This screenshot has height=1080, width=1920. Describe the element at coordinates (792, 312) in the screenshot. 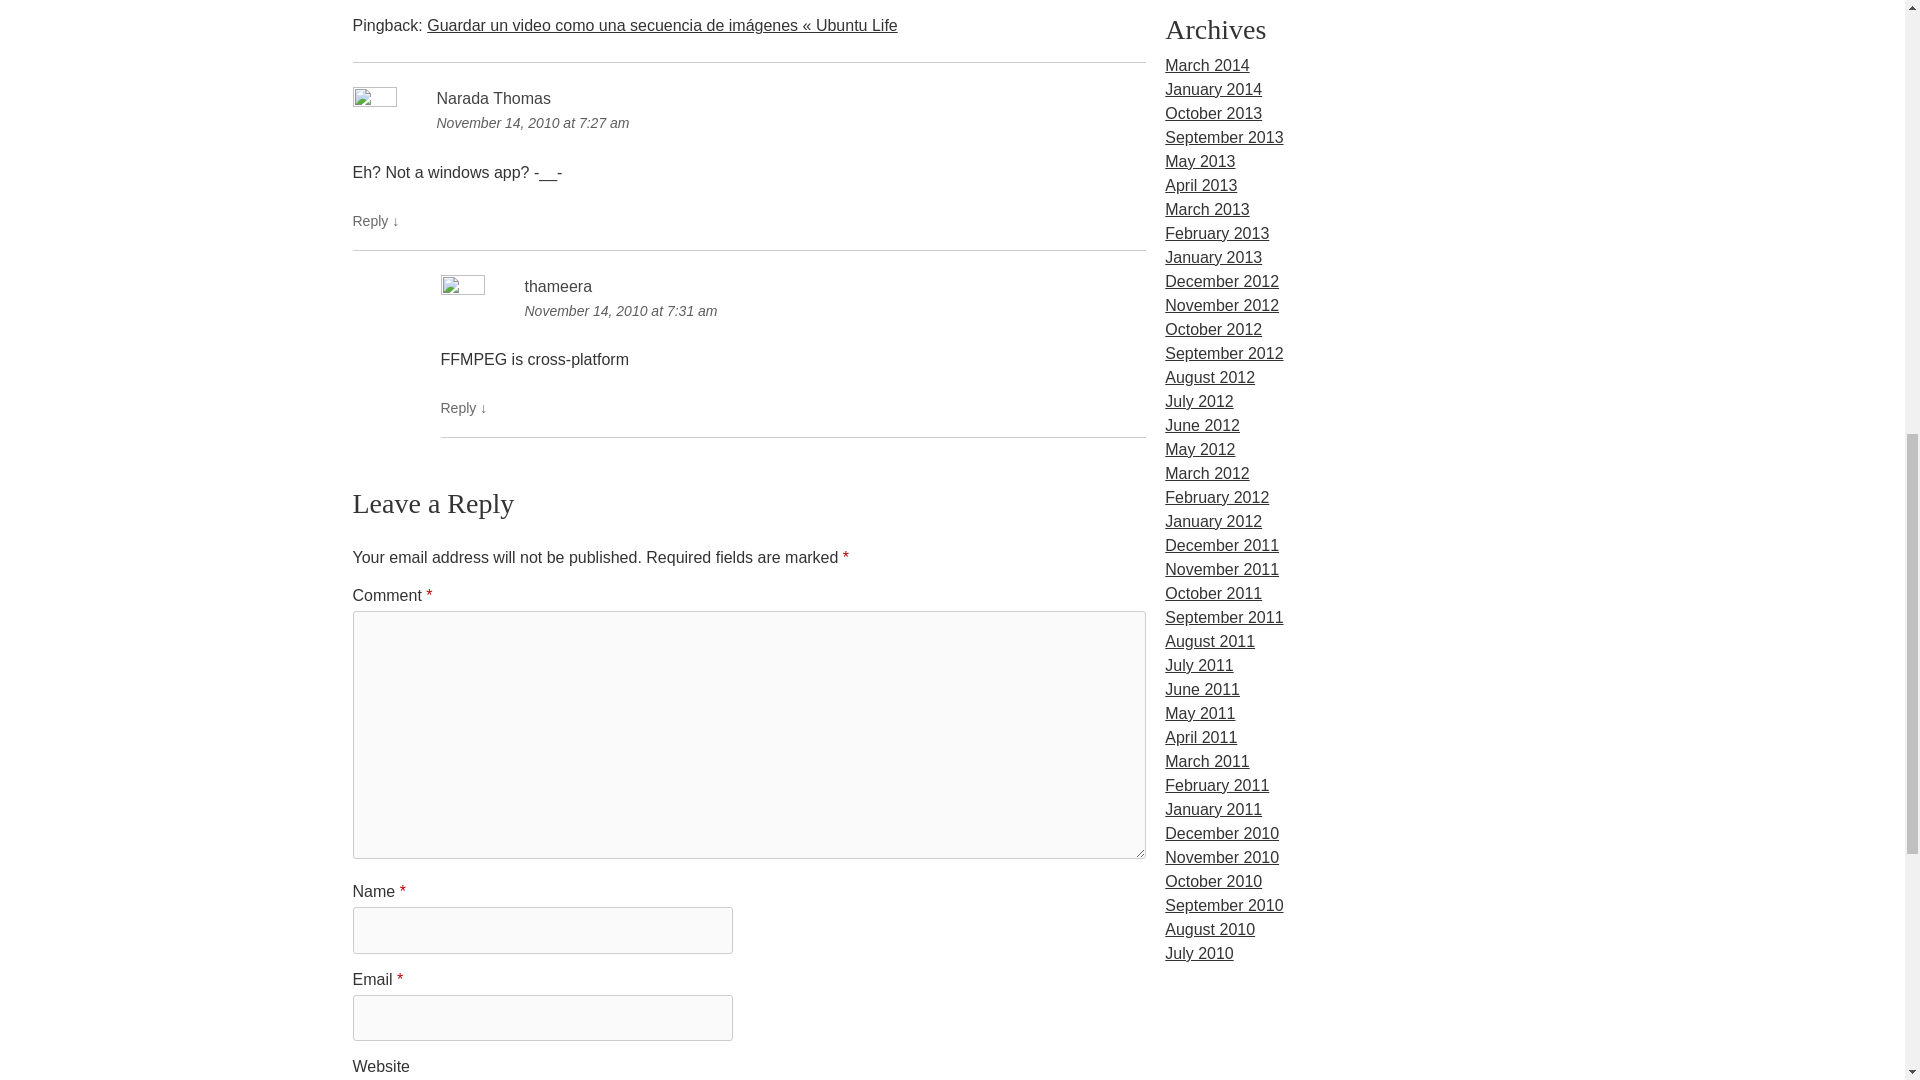

I see `November 14, 2010 at 7:31 am` at that location.